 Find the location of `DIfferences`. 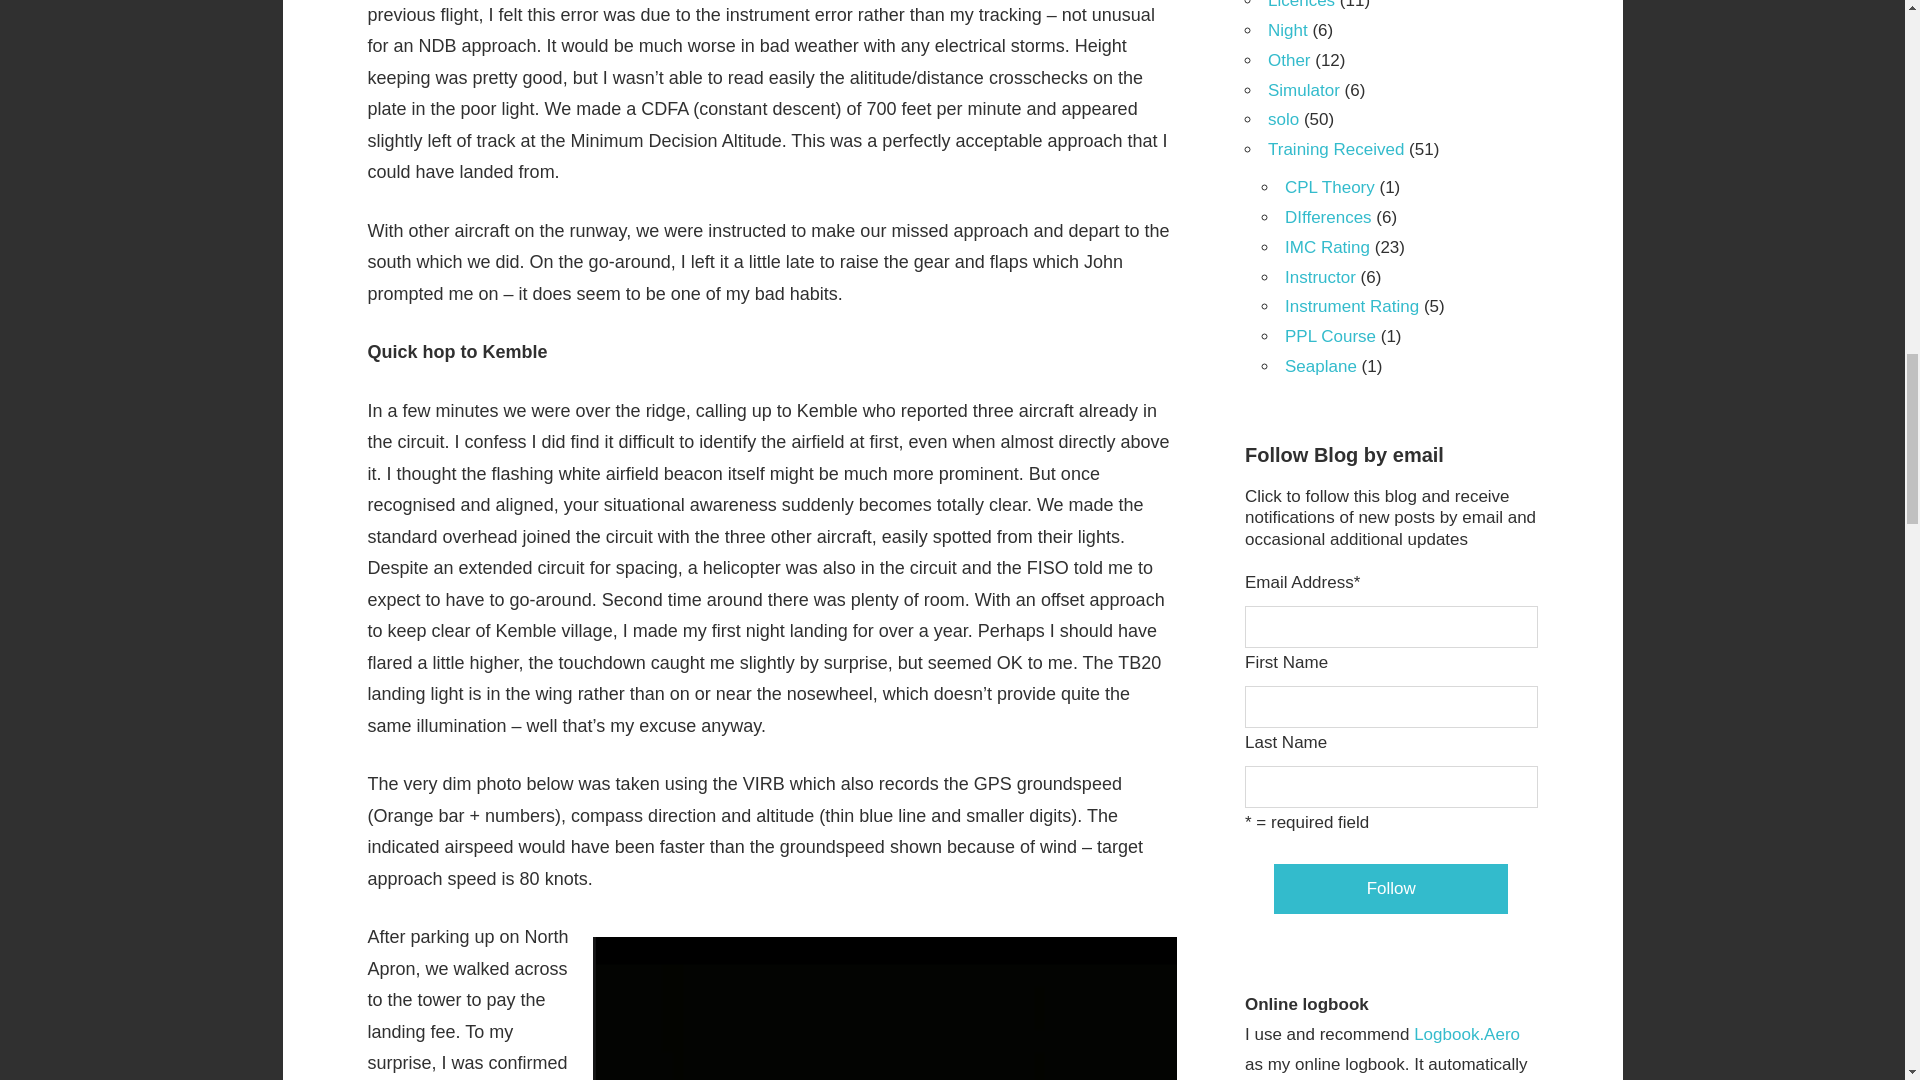

DIfferences is located at coordinates (1328, 217).